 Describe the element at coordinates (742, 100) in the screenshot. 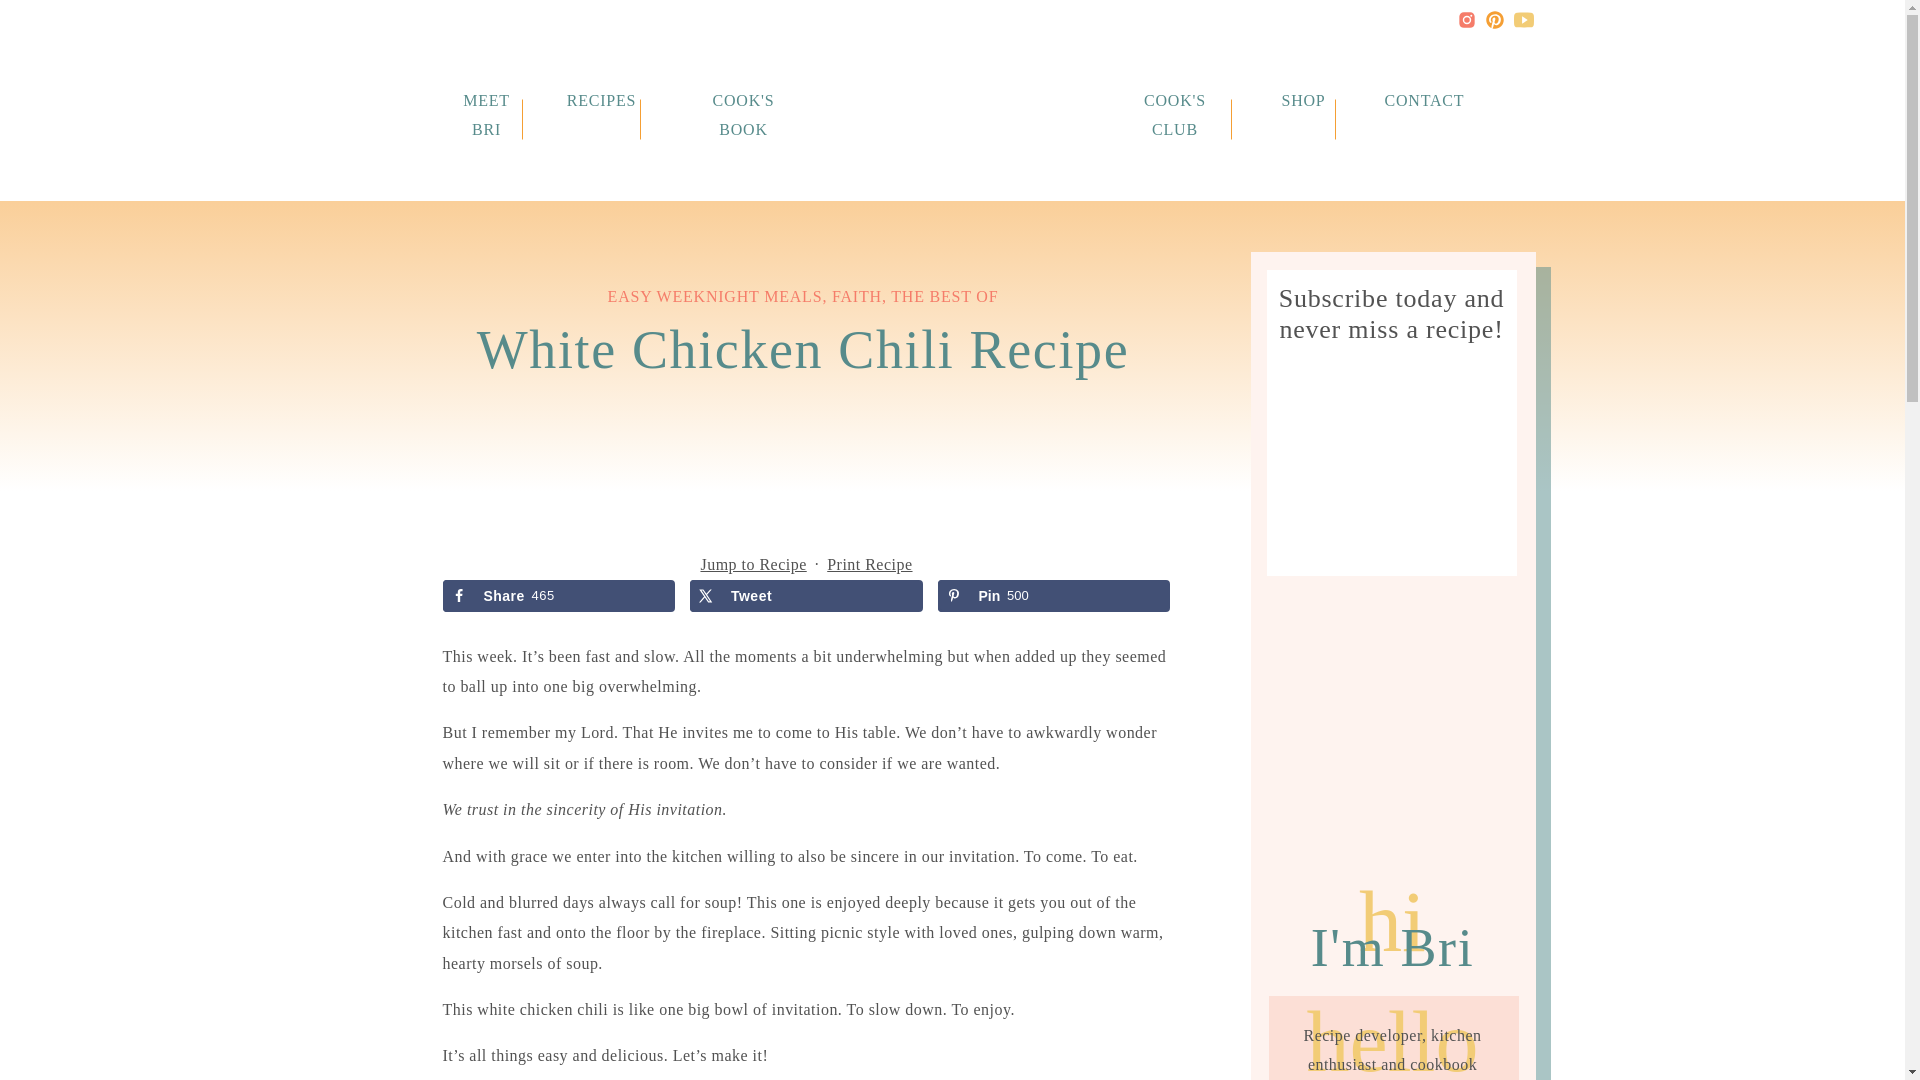

I see `COOK'S BOOK` at that location.